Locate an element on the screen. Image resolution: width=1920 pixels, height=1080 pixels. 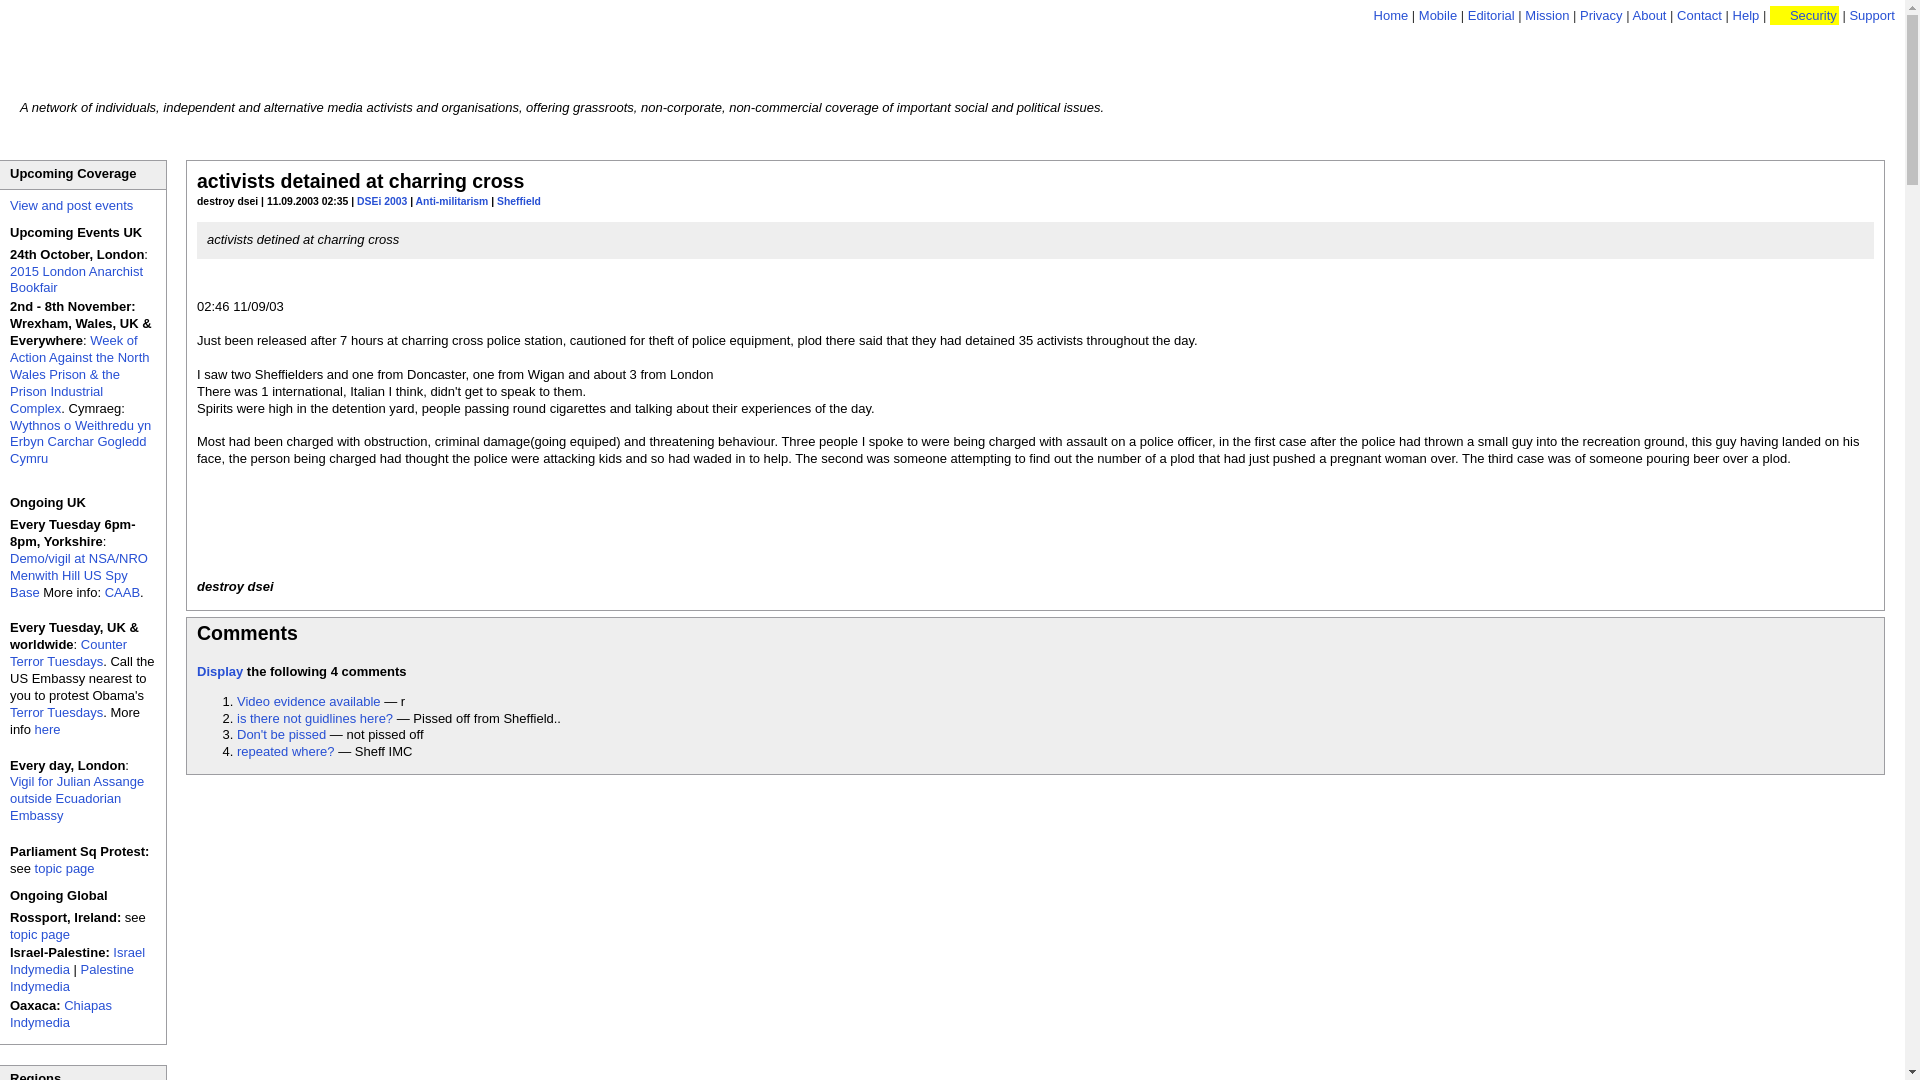
DSEi 2003 is located at coordinates (382, 201).